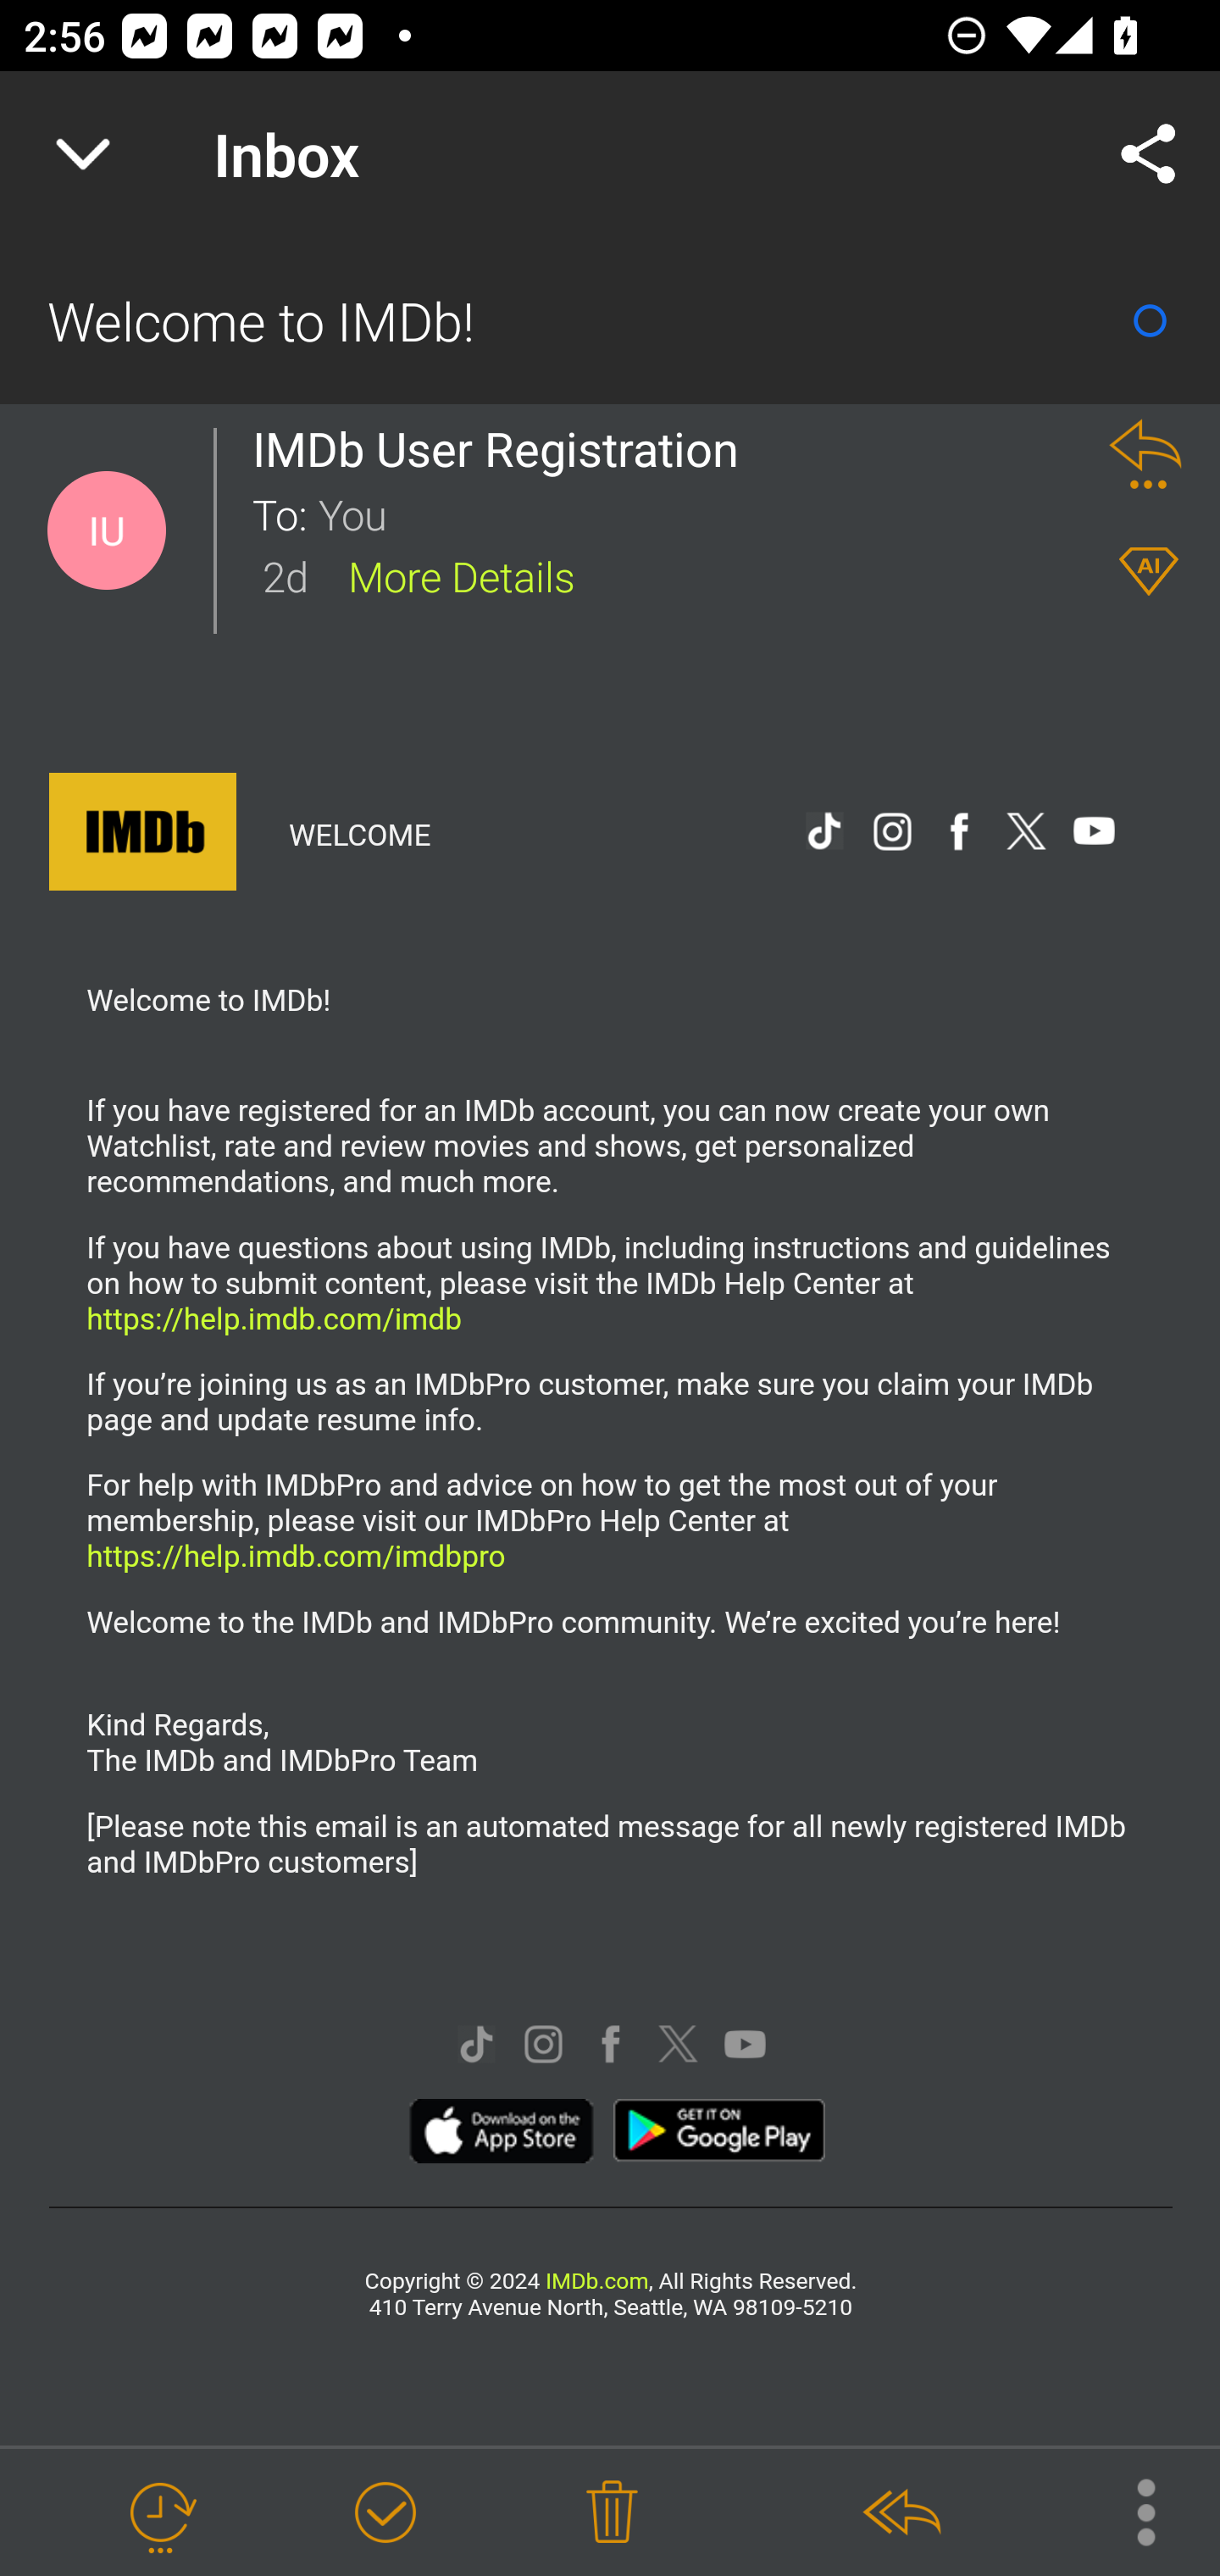 The height and width of the screenshot is (2576, 1220). I want to click on IMDb Logo, so click(142, 836).